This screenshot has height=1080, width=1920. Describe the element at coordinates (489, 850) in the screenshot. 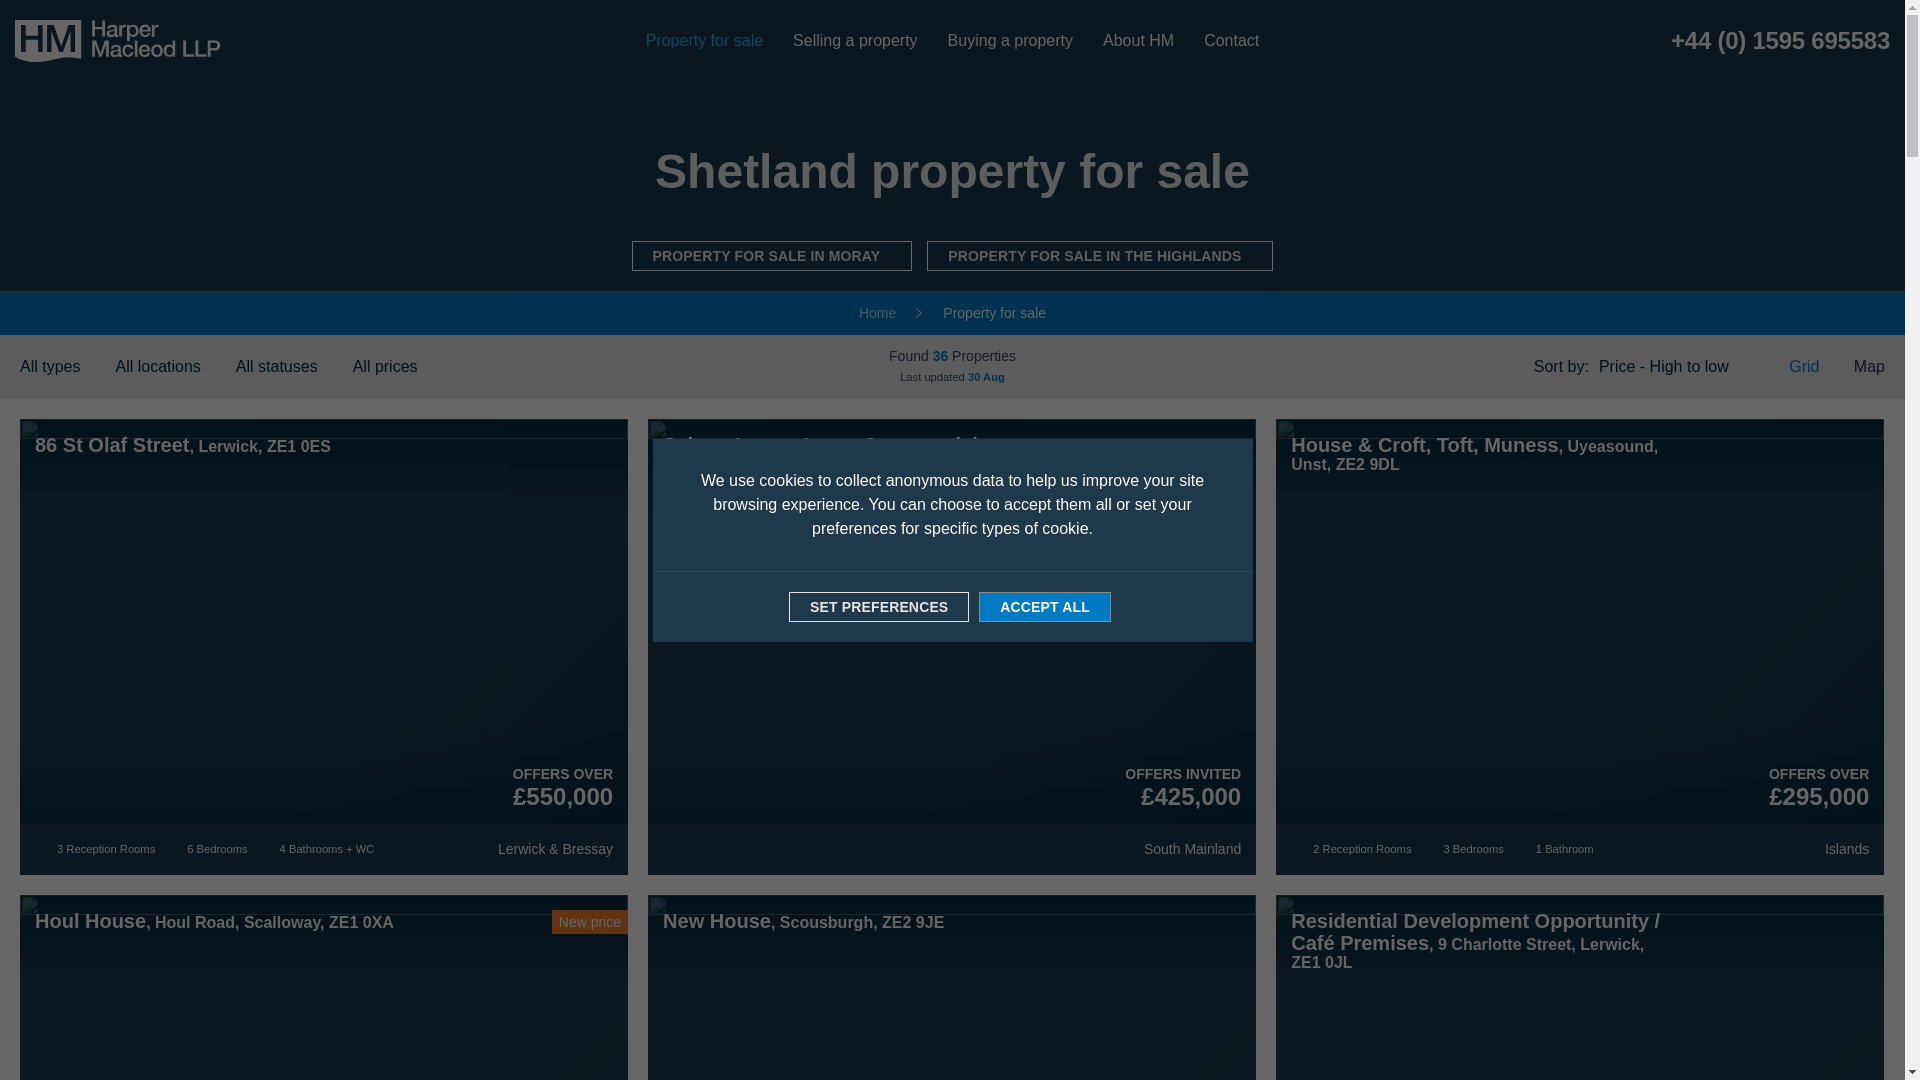

I see `location` at that location.